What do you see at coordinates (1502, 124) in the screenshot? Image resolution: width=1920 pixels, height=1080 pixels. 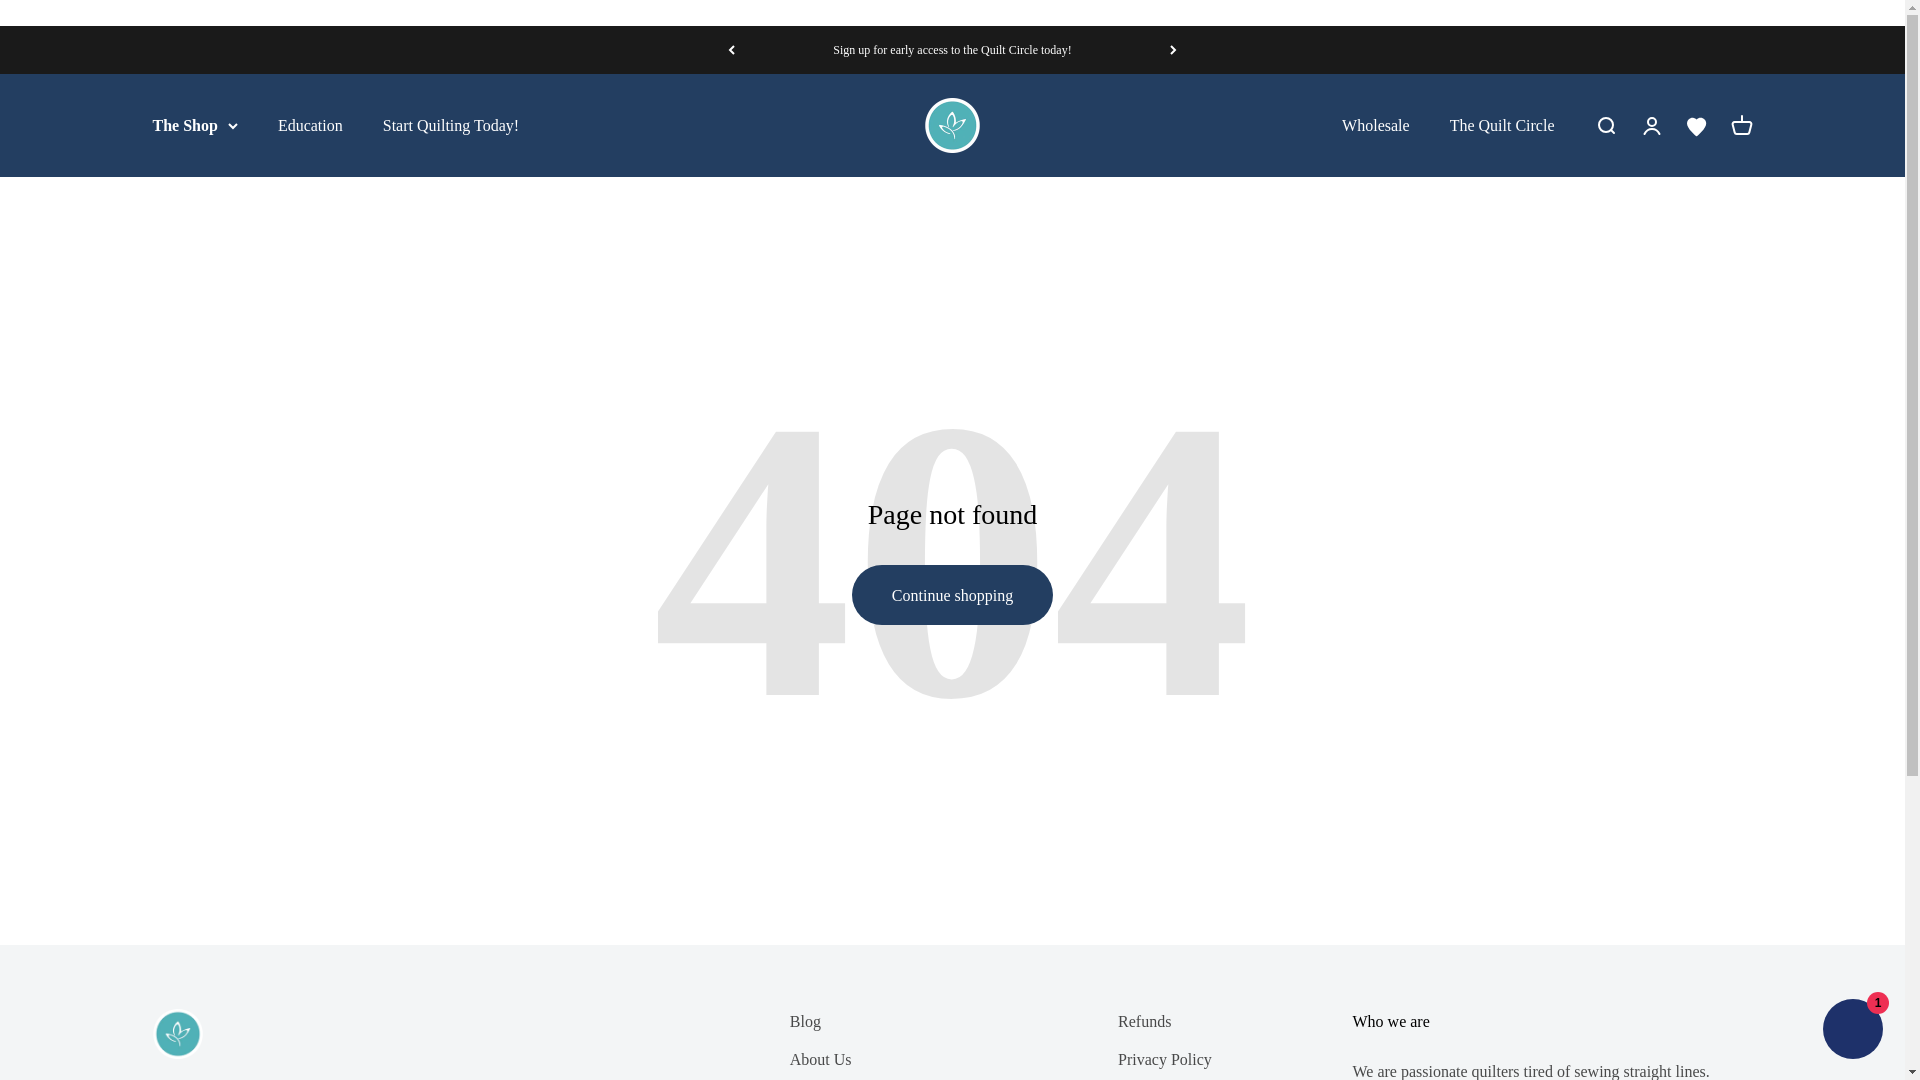 I see `Wholesale` at bounding box center [1502, 124].